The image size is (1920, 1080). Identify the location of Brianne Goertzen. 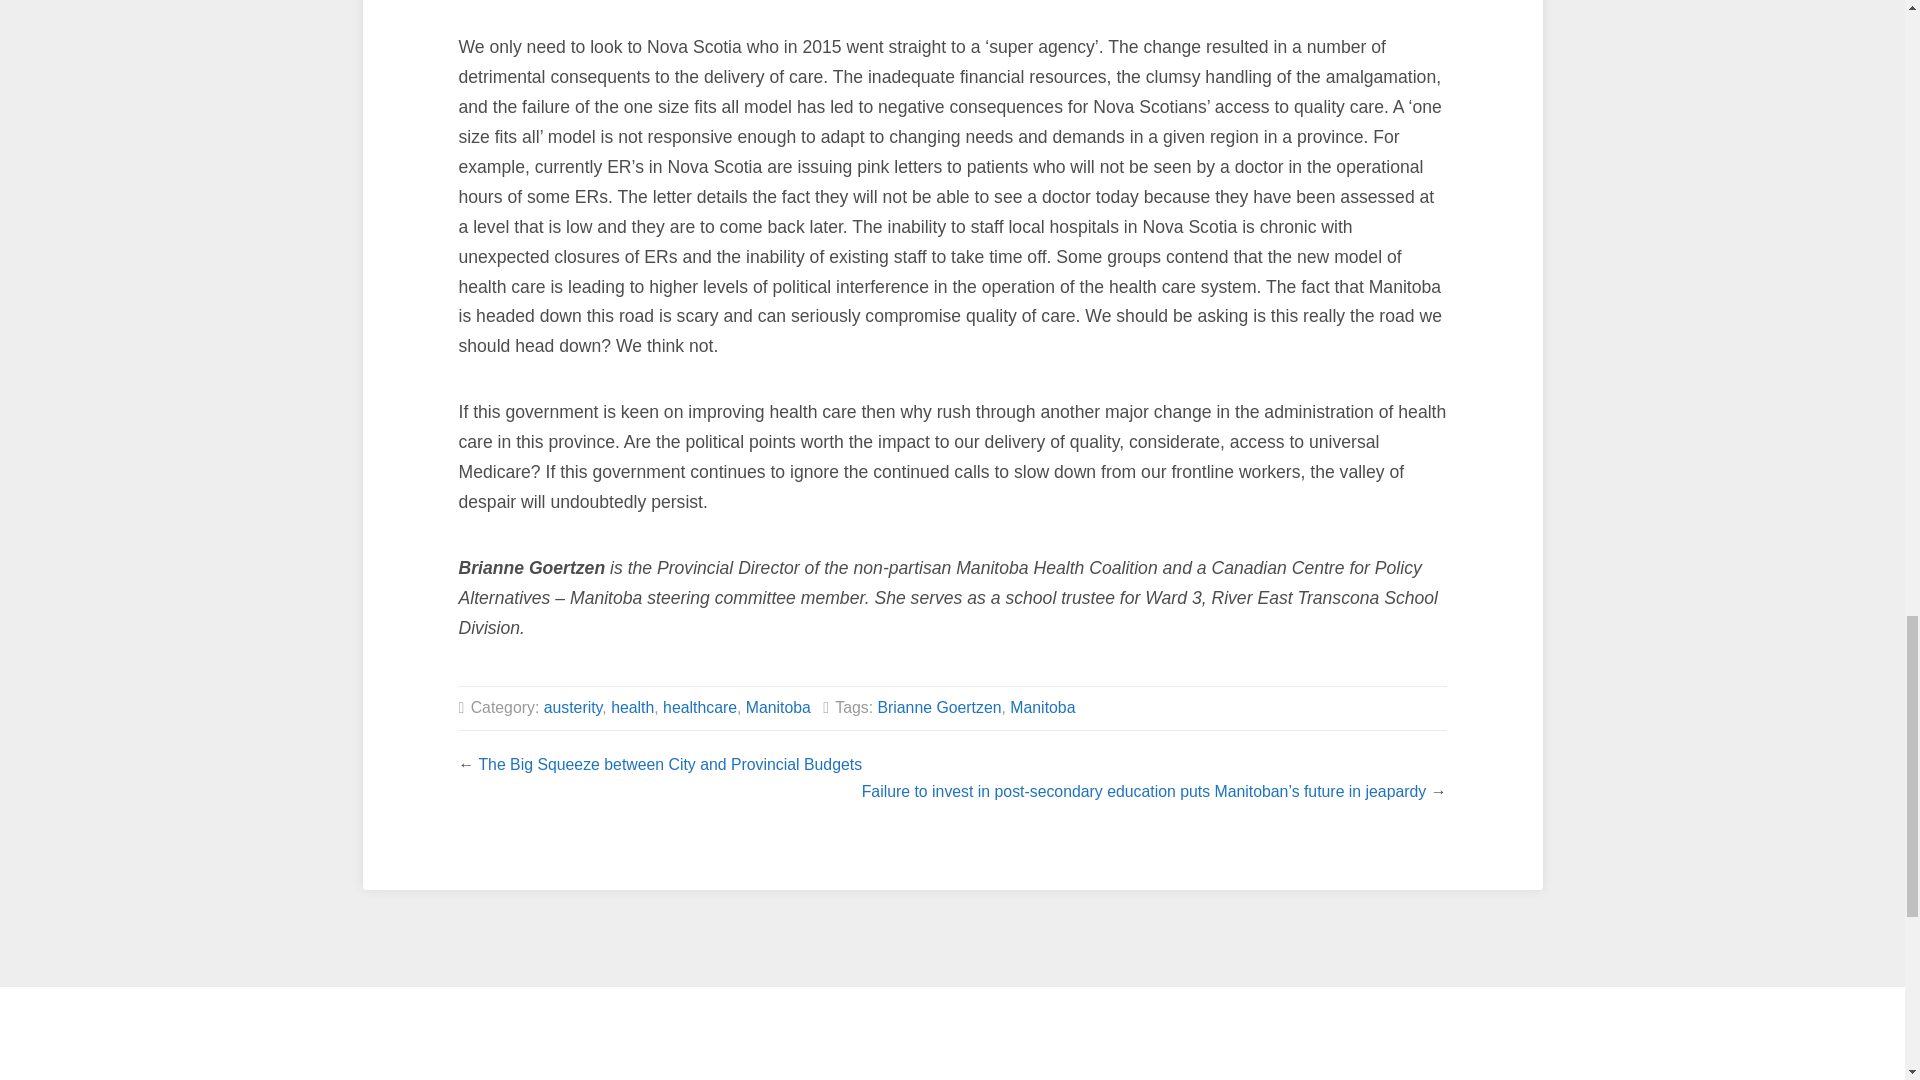
(938, 707).